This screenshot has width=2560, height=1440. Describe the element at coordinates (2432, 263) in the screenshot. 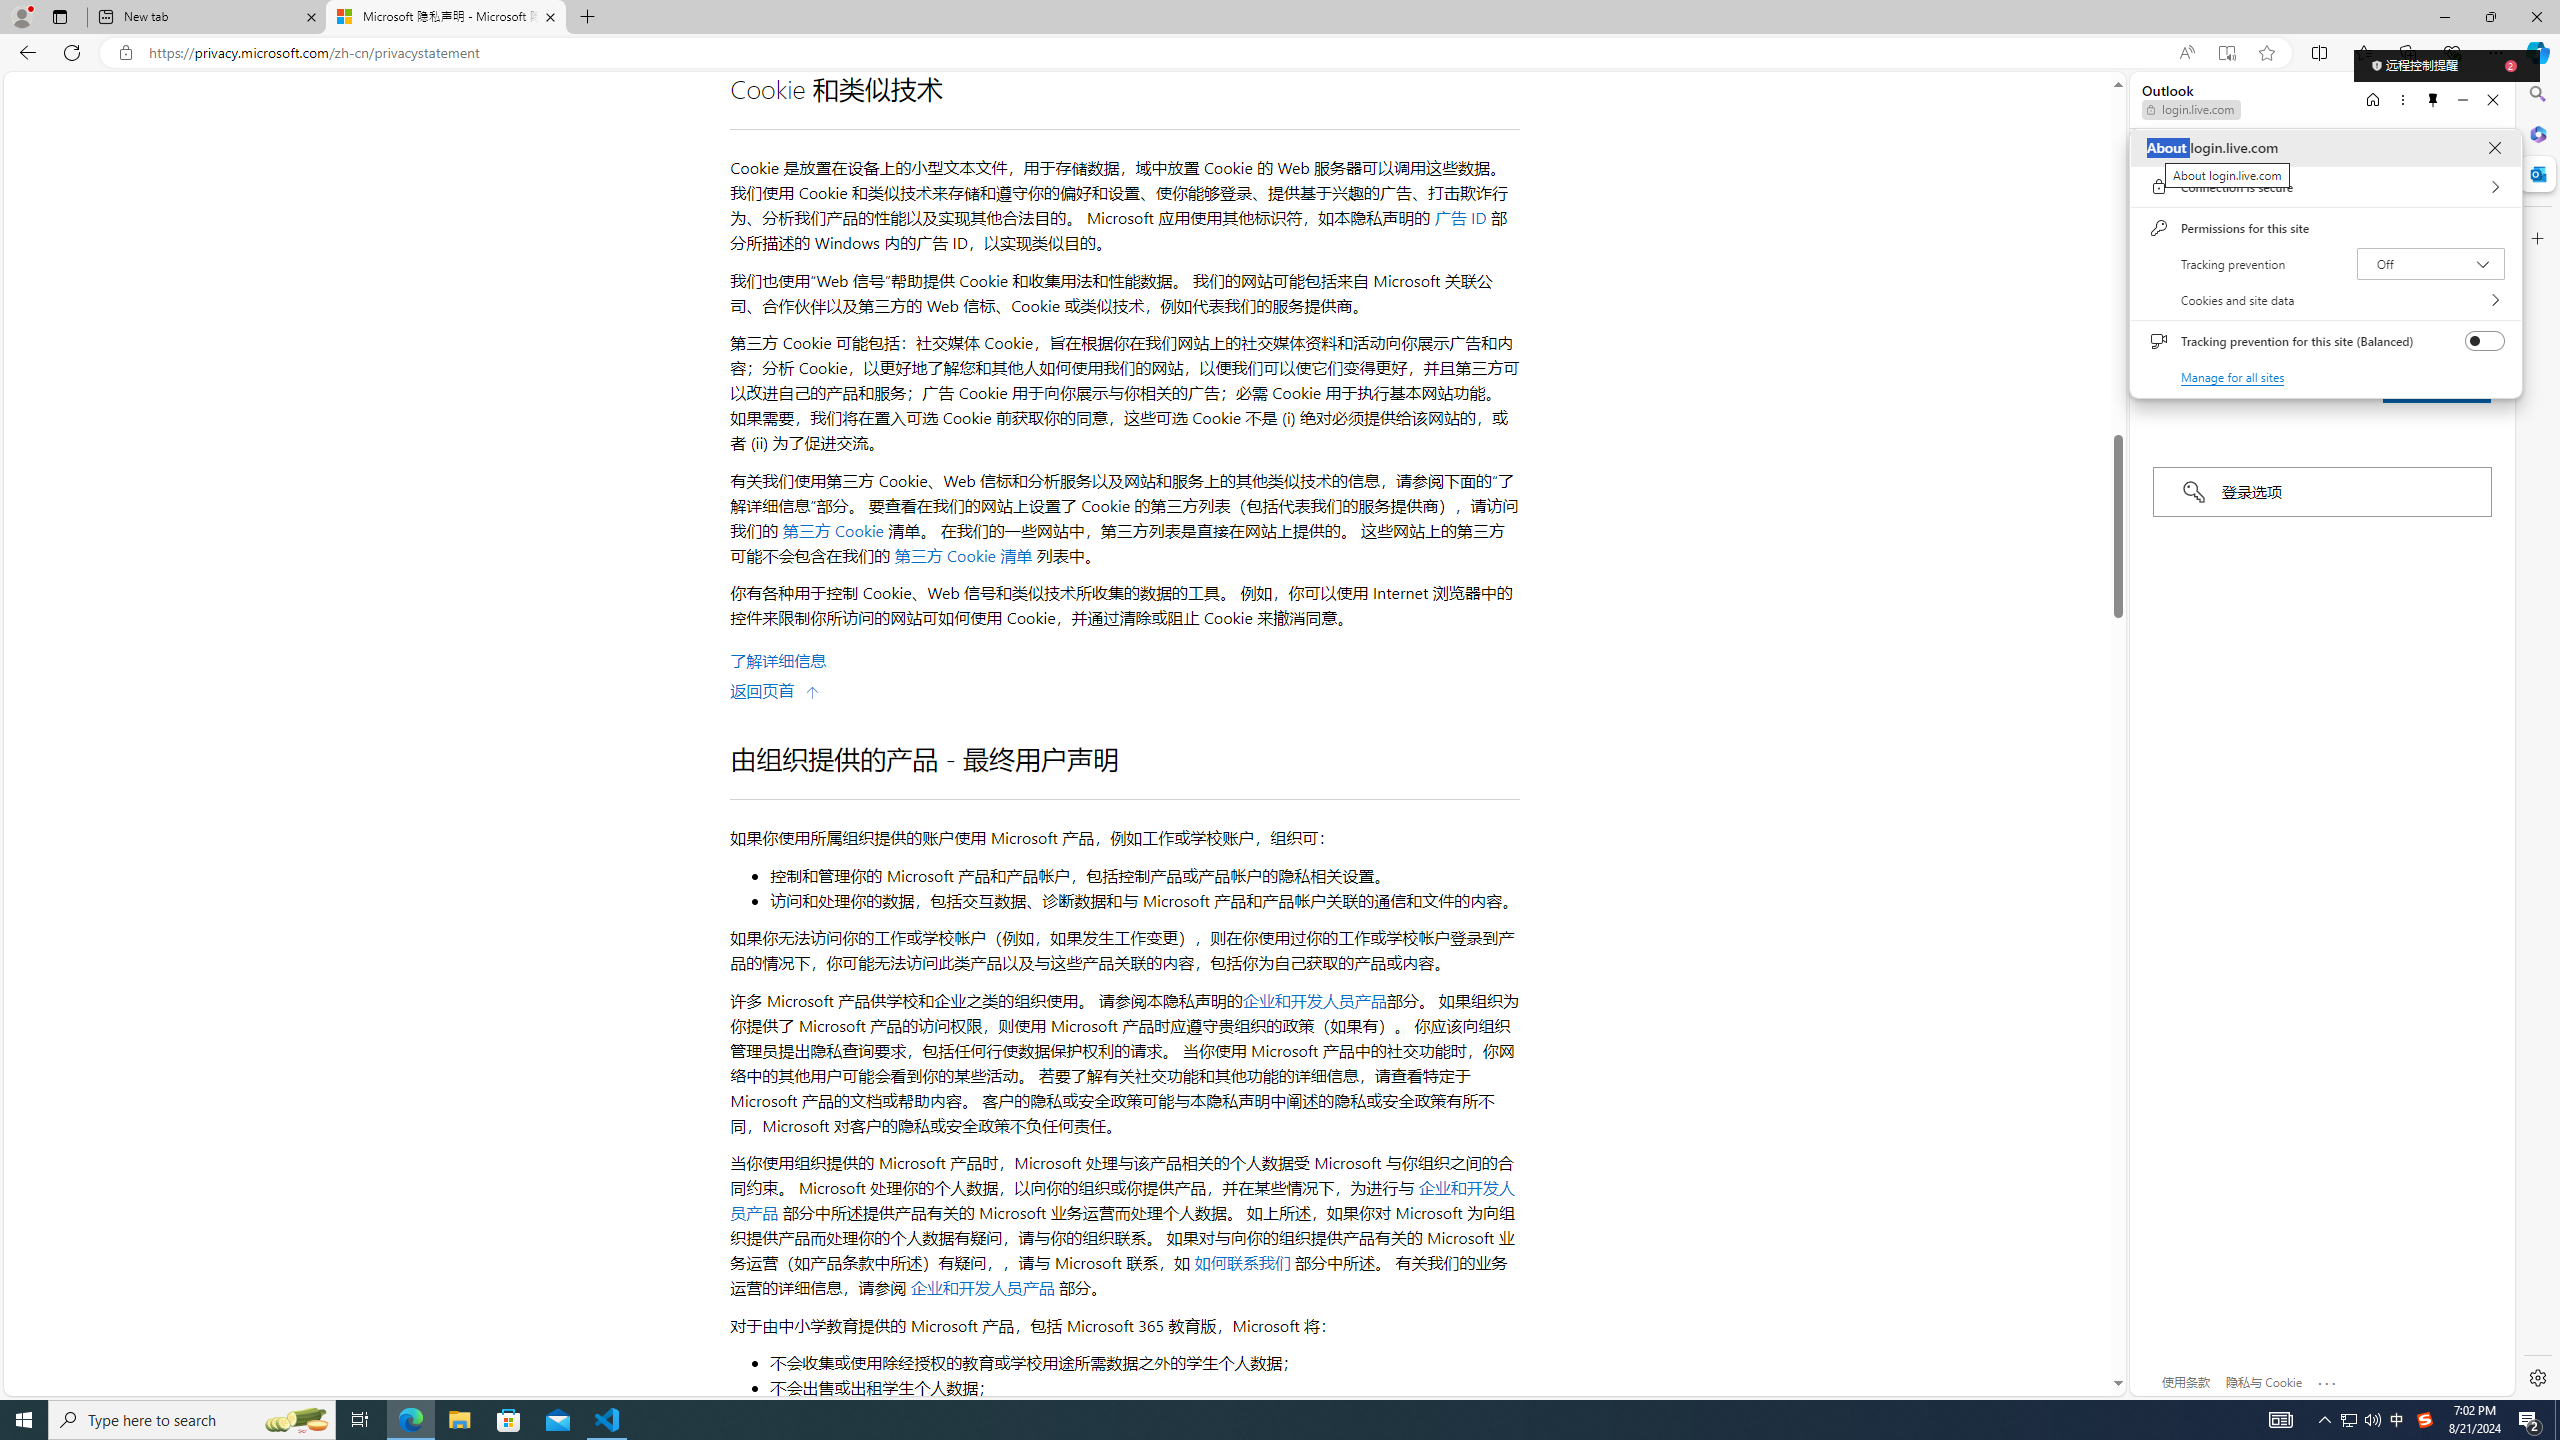

I see `Tracking prevention Off` at that location.